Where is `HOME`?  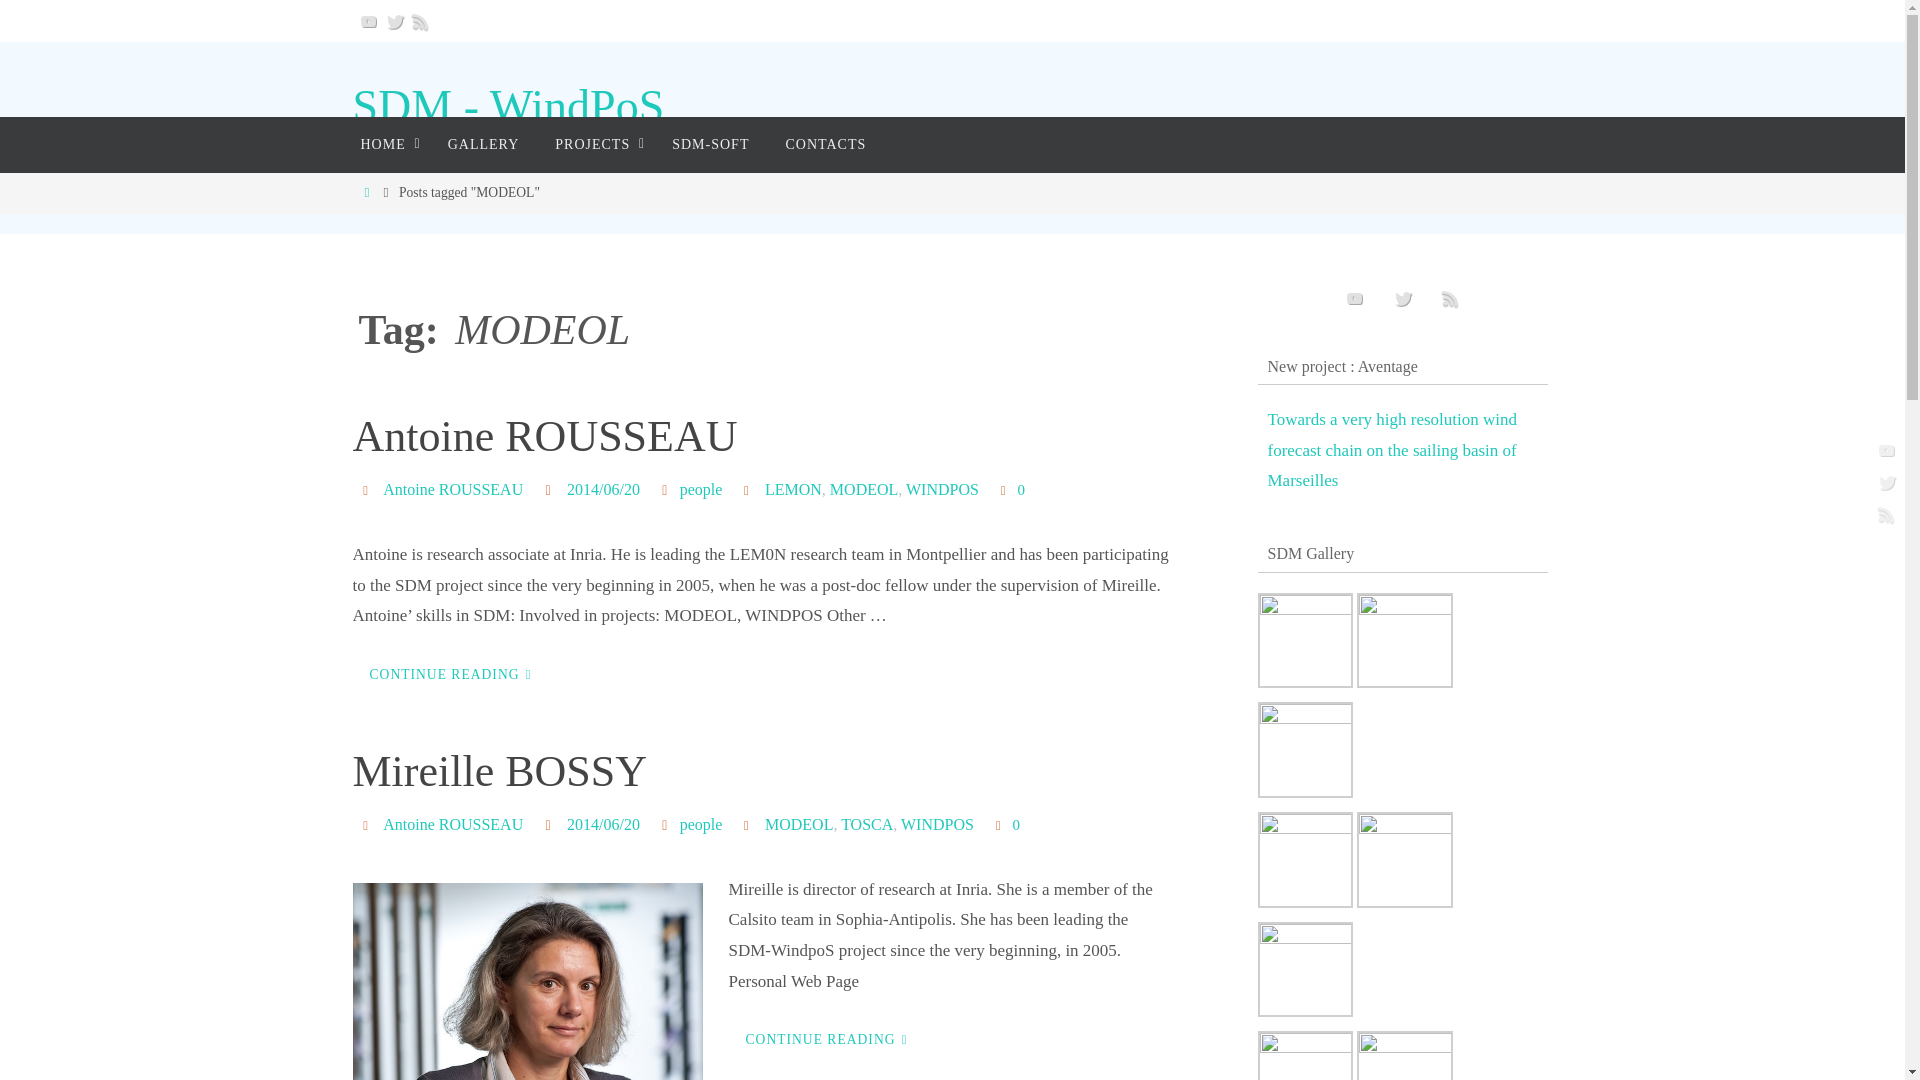
HOME is located at coordinates (384, 144).